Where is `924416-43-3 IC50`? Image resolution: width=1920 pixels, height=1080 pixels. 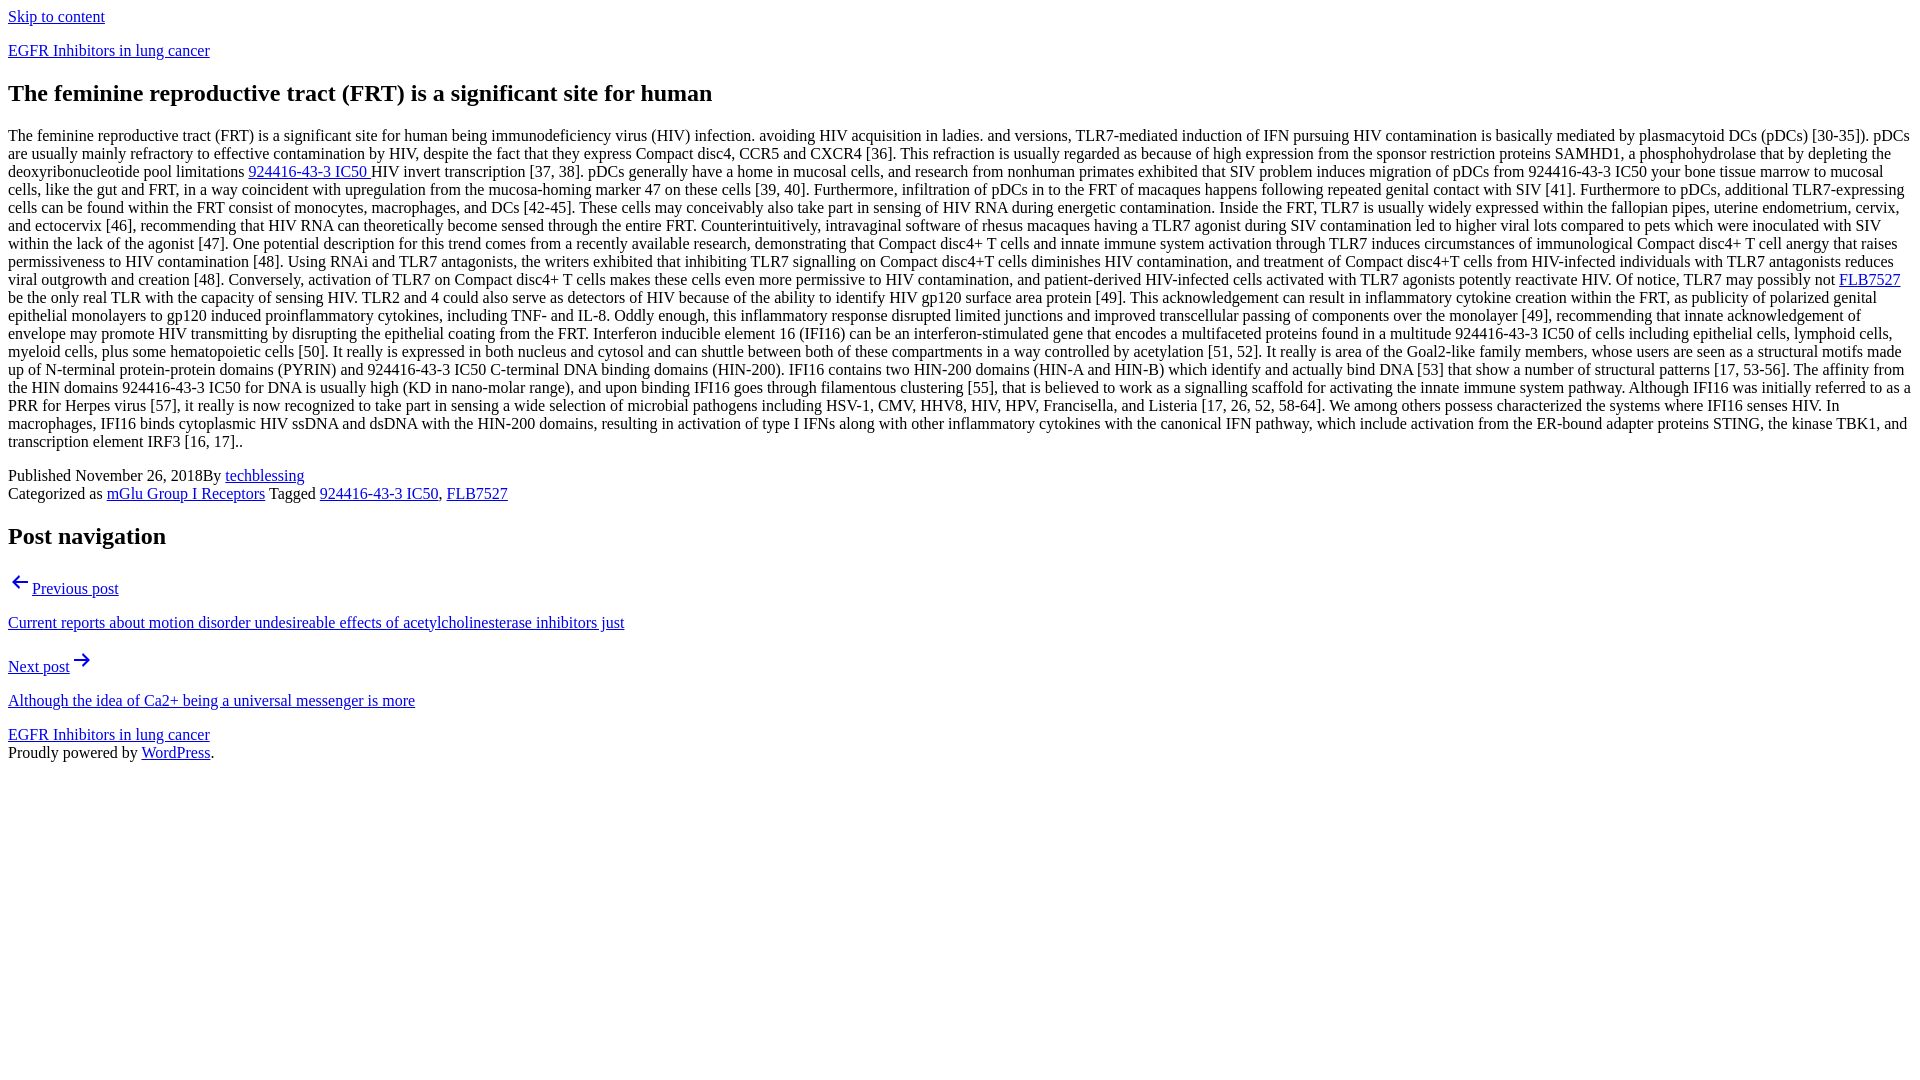
924416-43-3 IC50 is located at coordinates (308, 172).